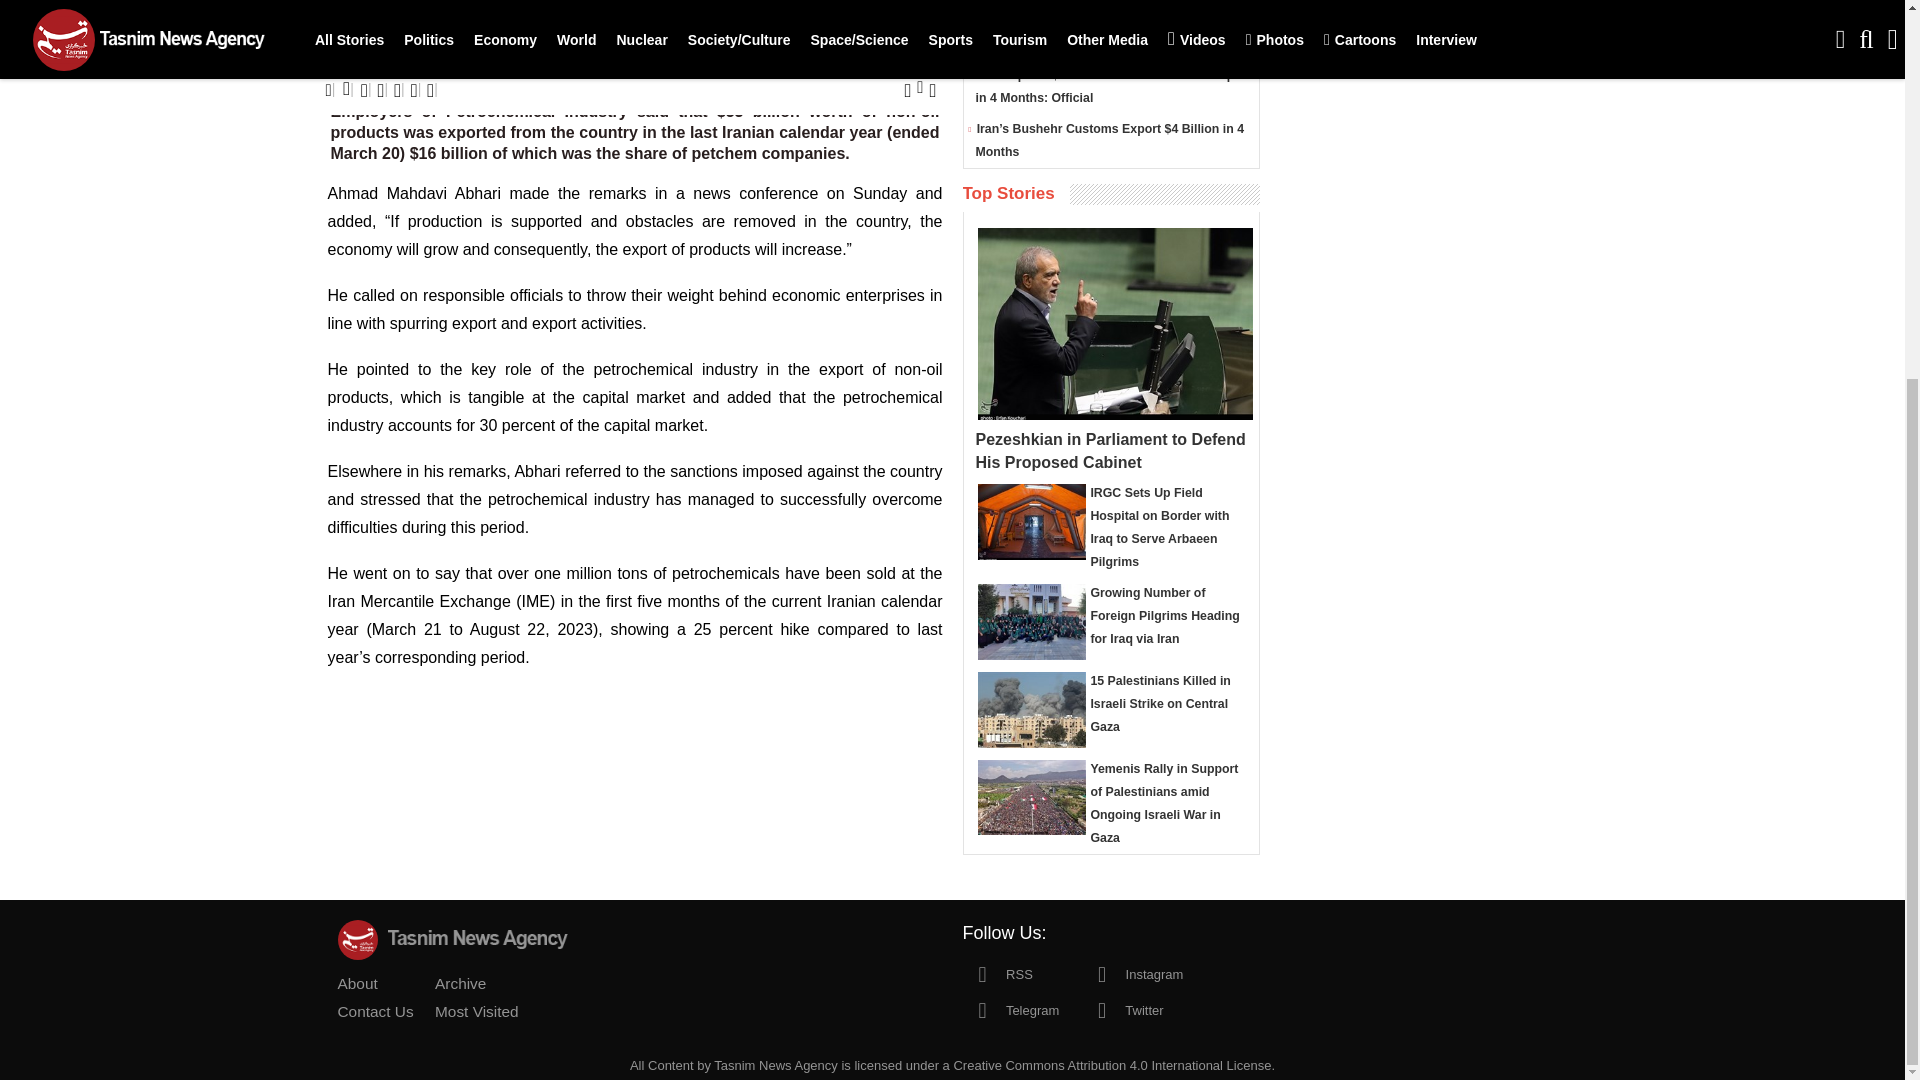 The height and width of the screenshot is (1080, 1920). Describe the element at coordinates (996, 972) in the screenshot. I see `RSS` at that location.